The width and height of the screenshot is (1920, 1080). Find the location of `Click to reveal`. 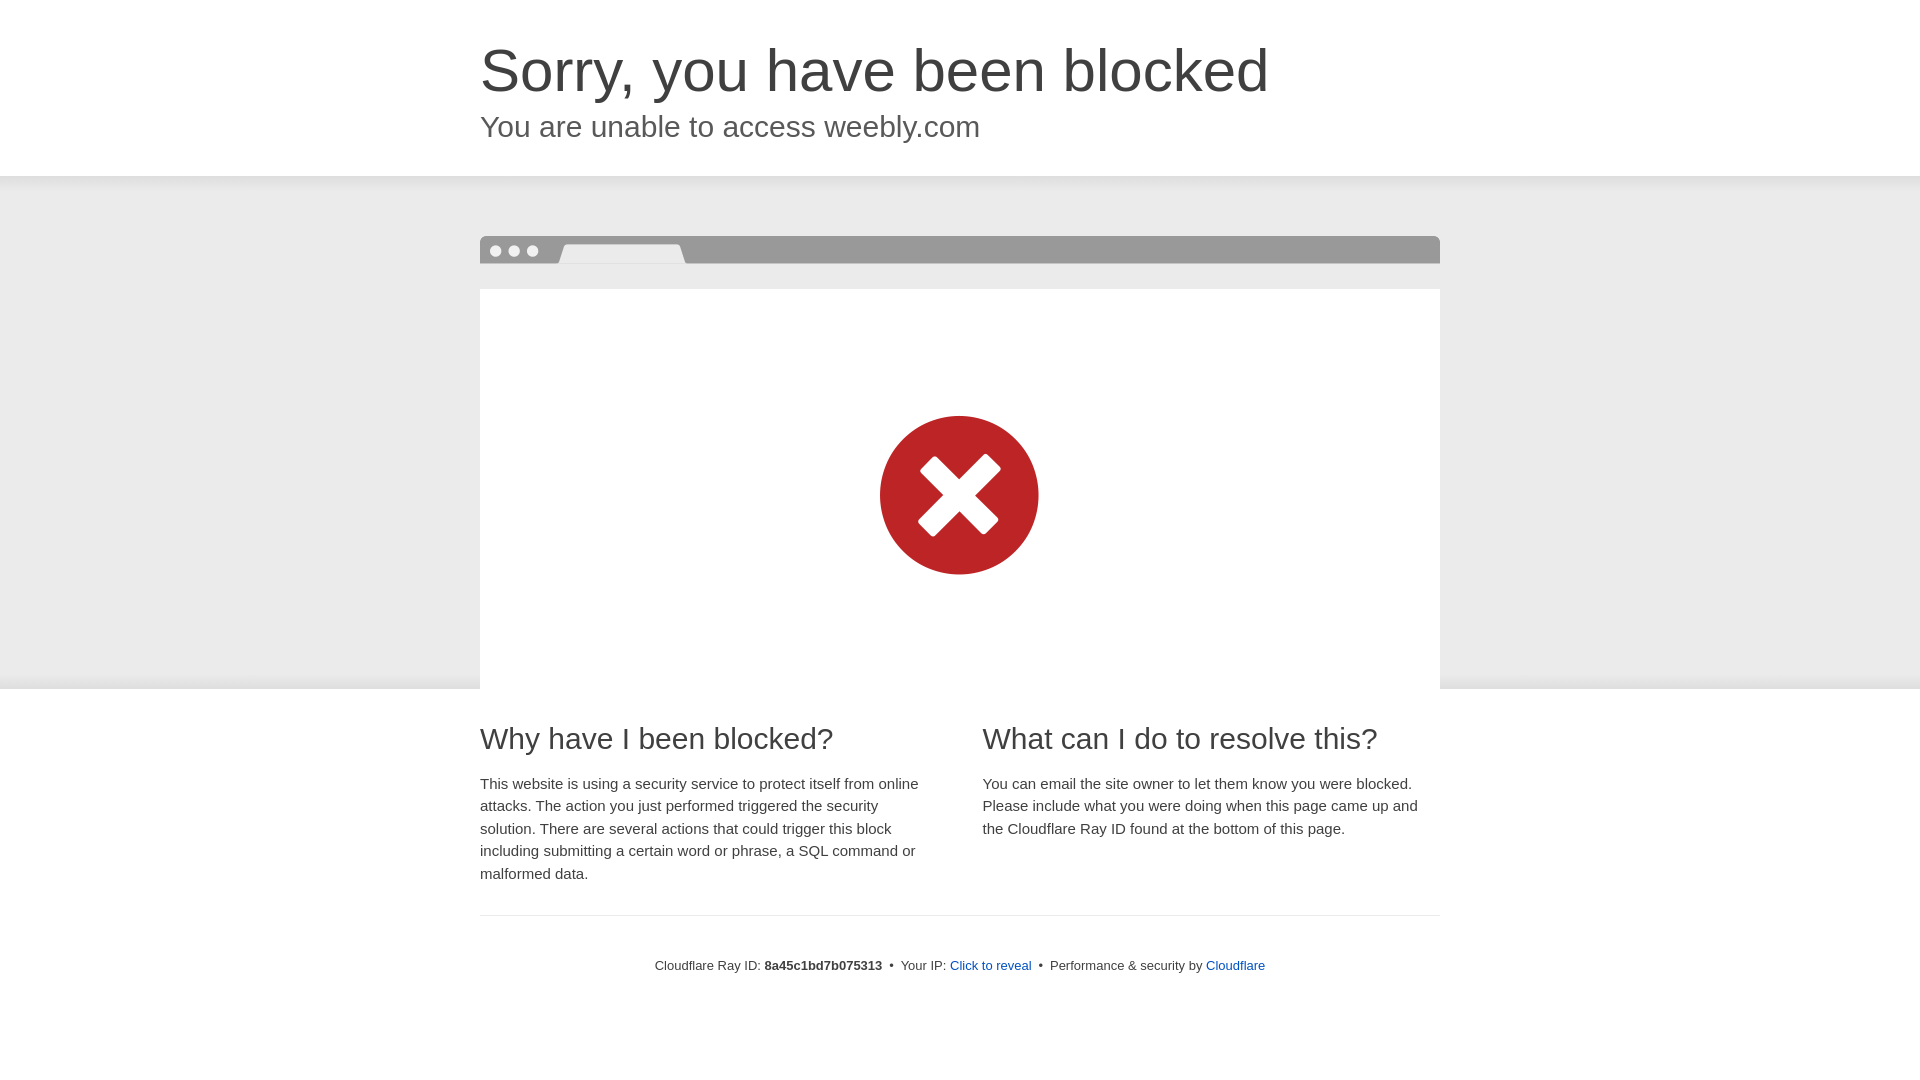

Click to reveal is located at coordinates (991, 966).